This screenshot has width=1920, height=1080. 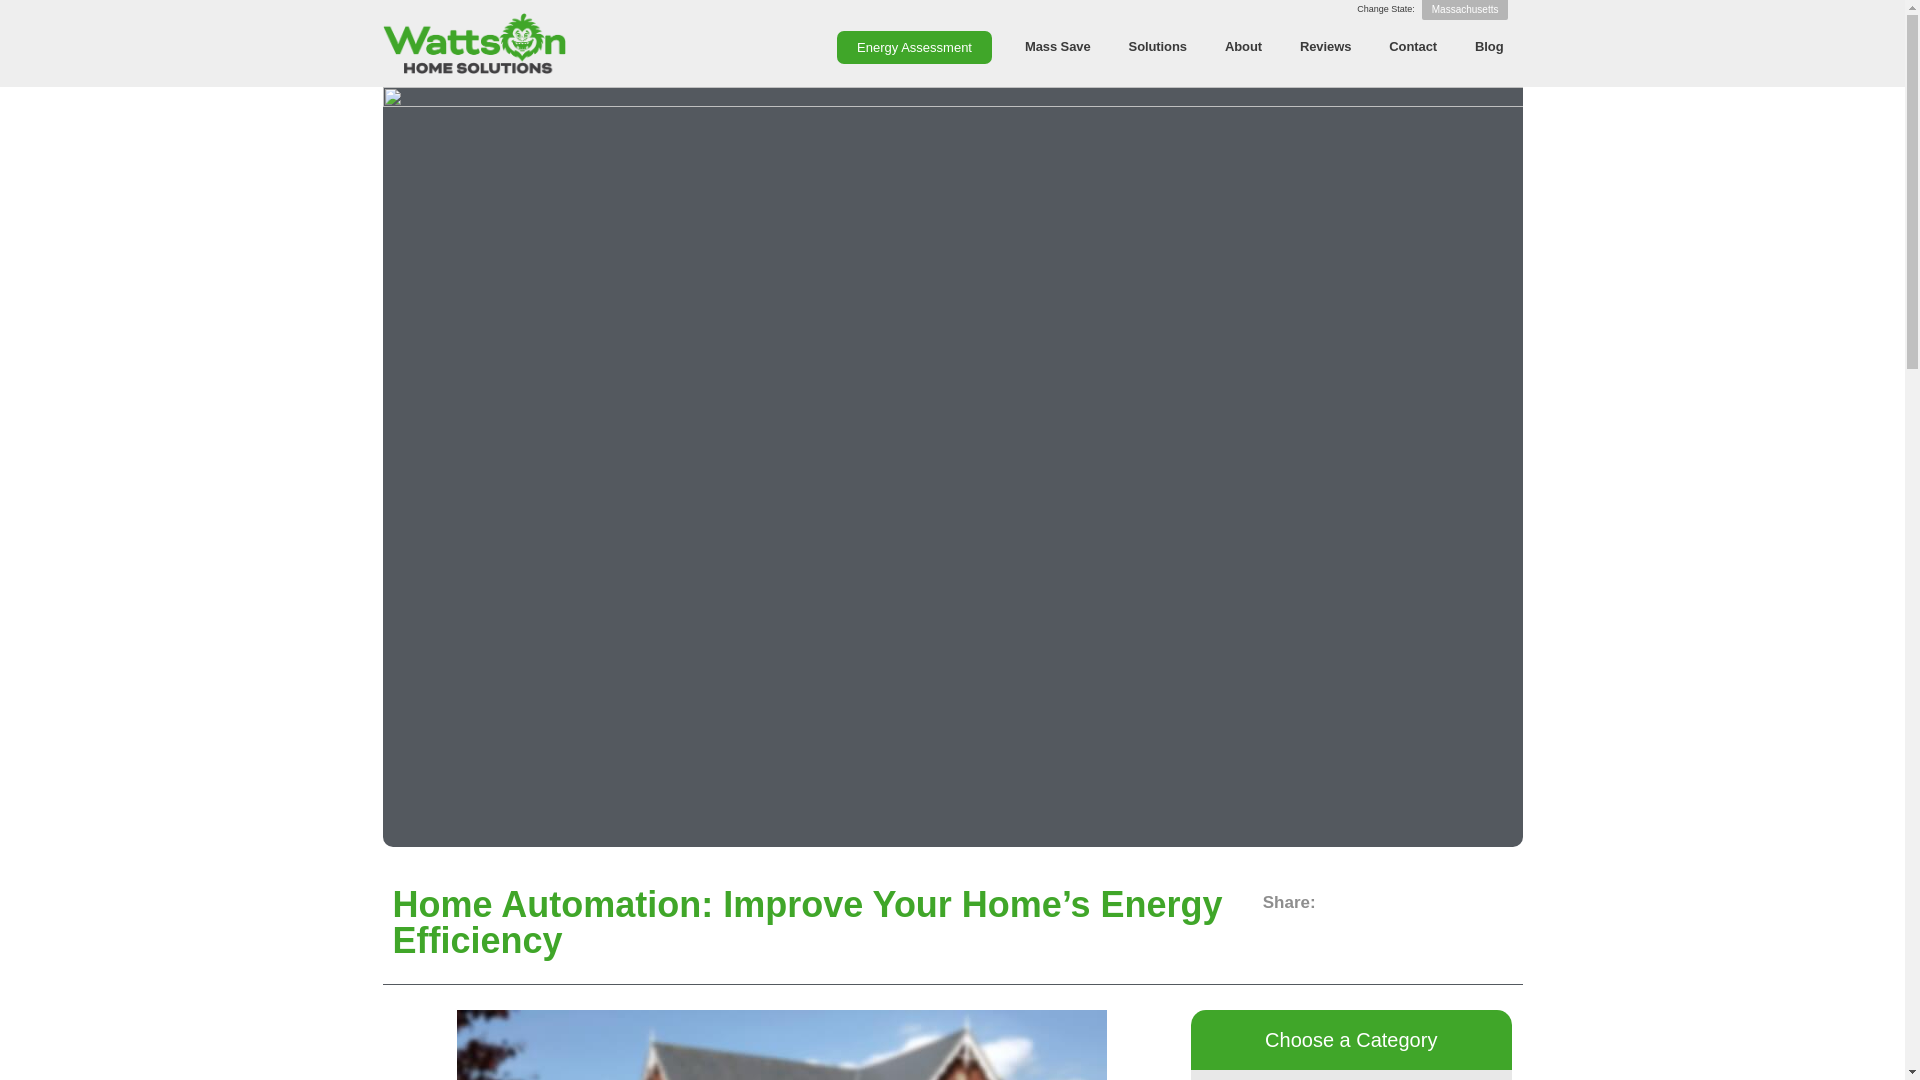 I want to click on Contact, so click(x=1412, y=46).